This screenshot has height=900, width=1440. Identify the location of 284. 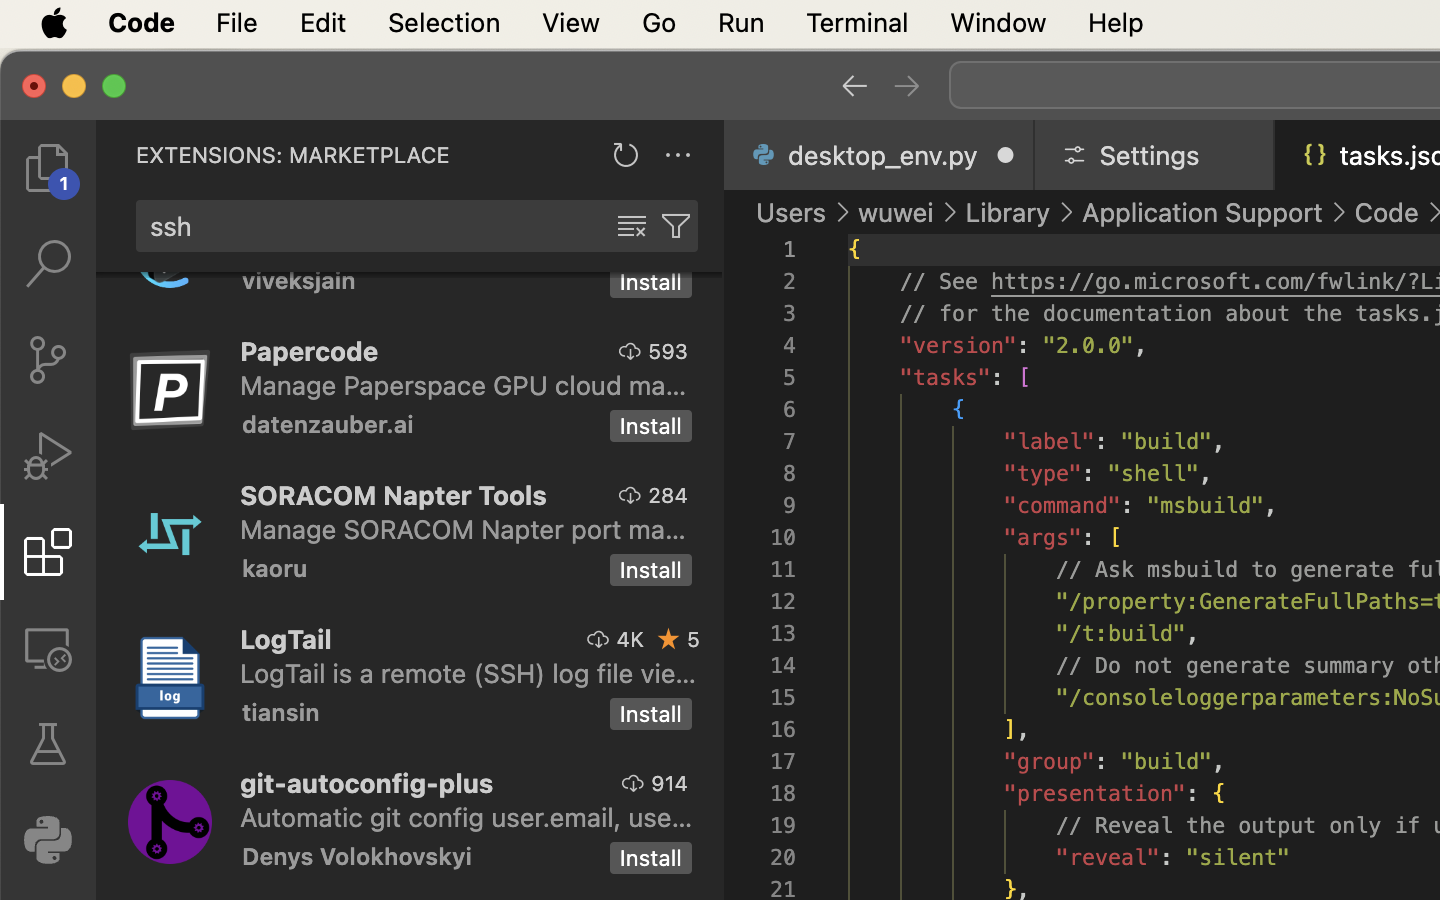
(668, 495).